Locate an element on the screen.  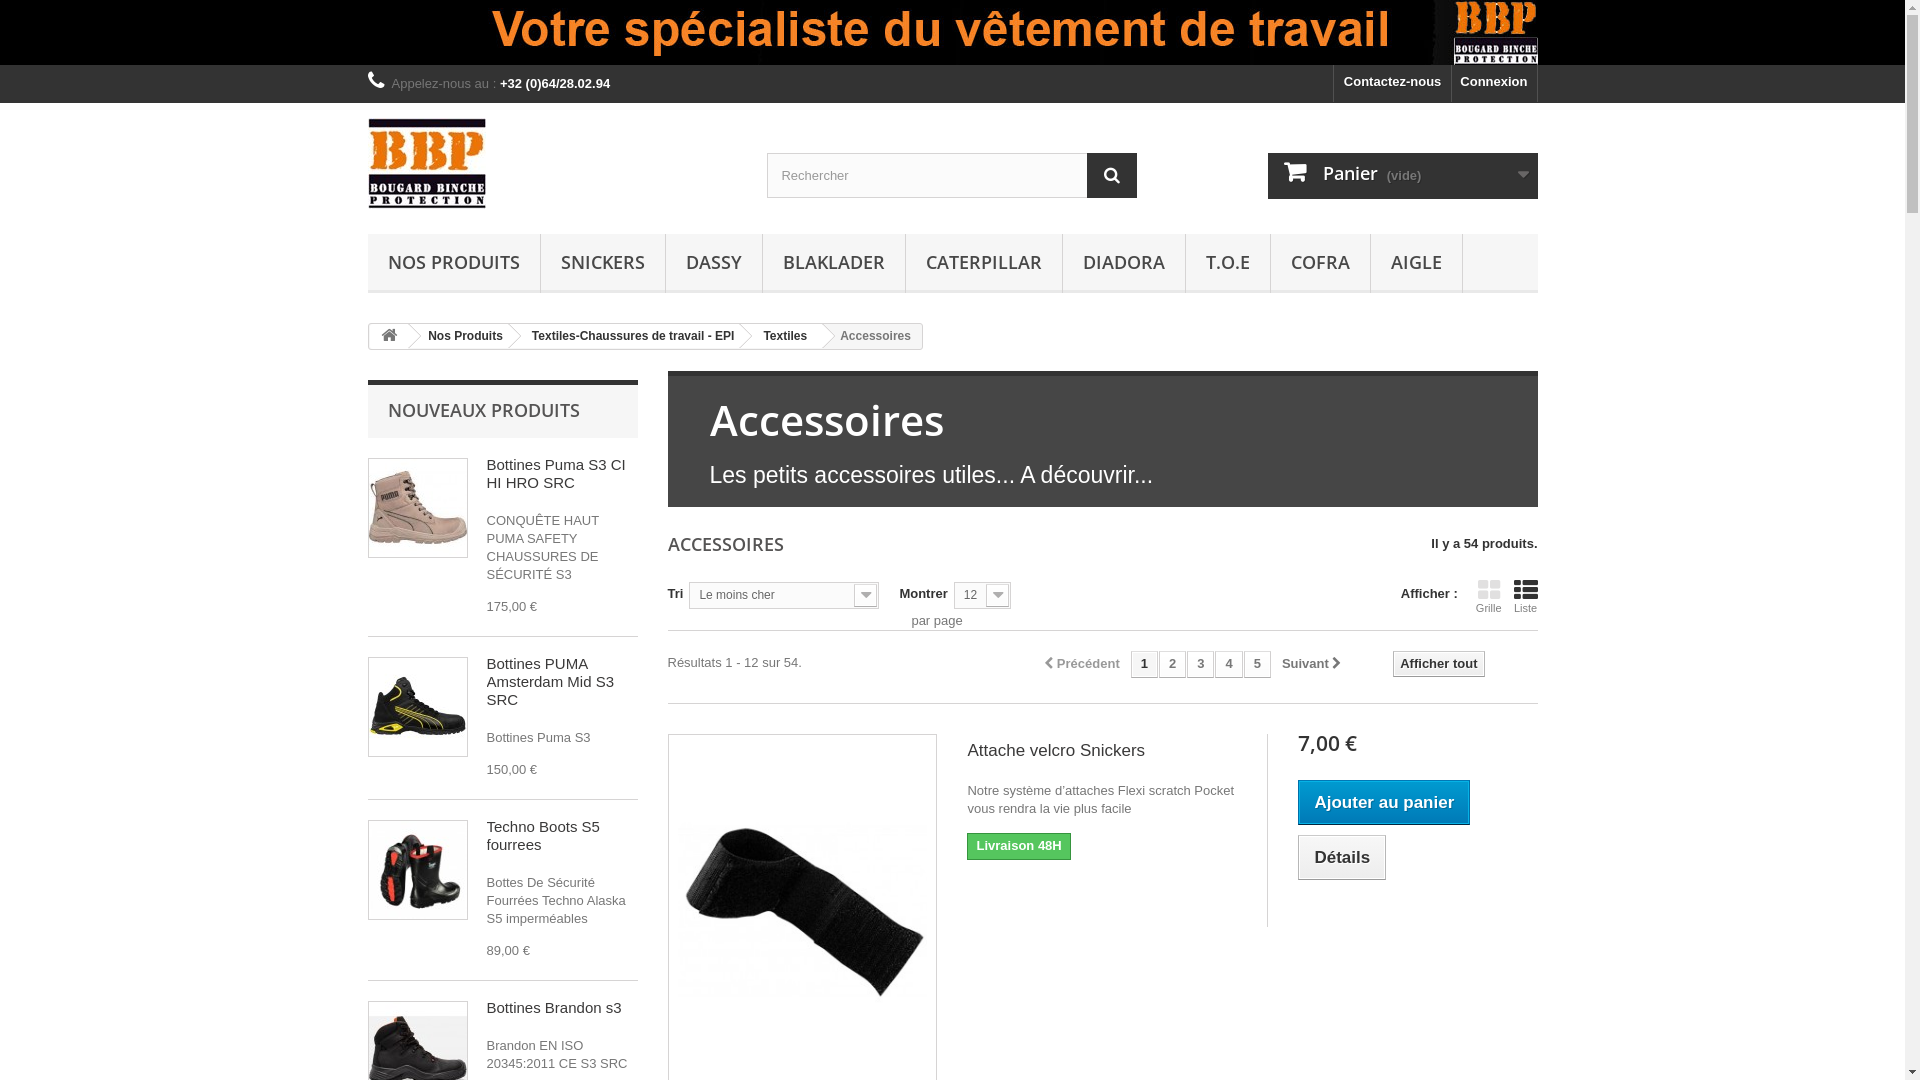
Attache velcro Snickers is located at coordinates (803, 911).